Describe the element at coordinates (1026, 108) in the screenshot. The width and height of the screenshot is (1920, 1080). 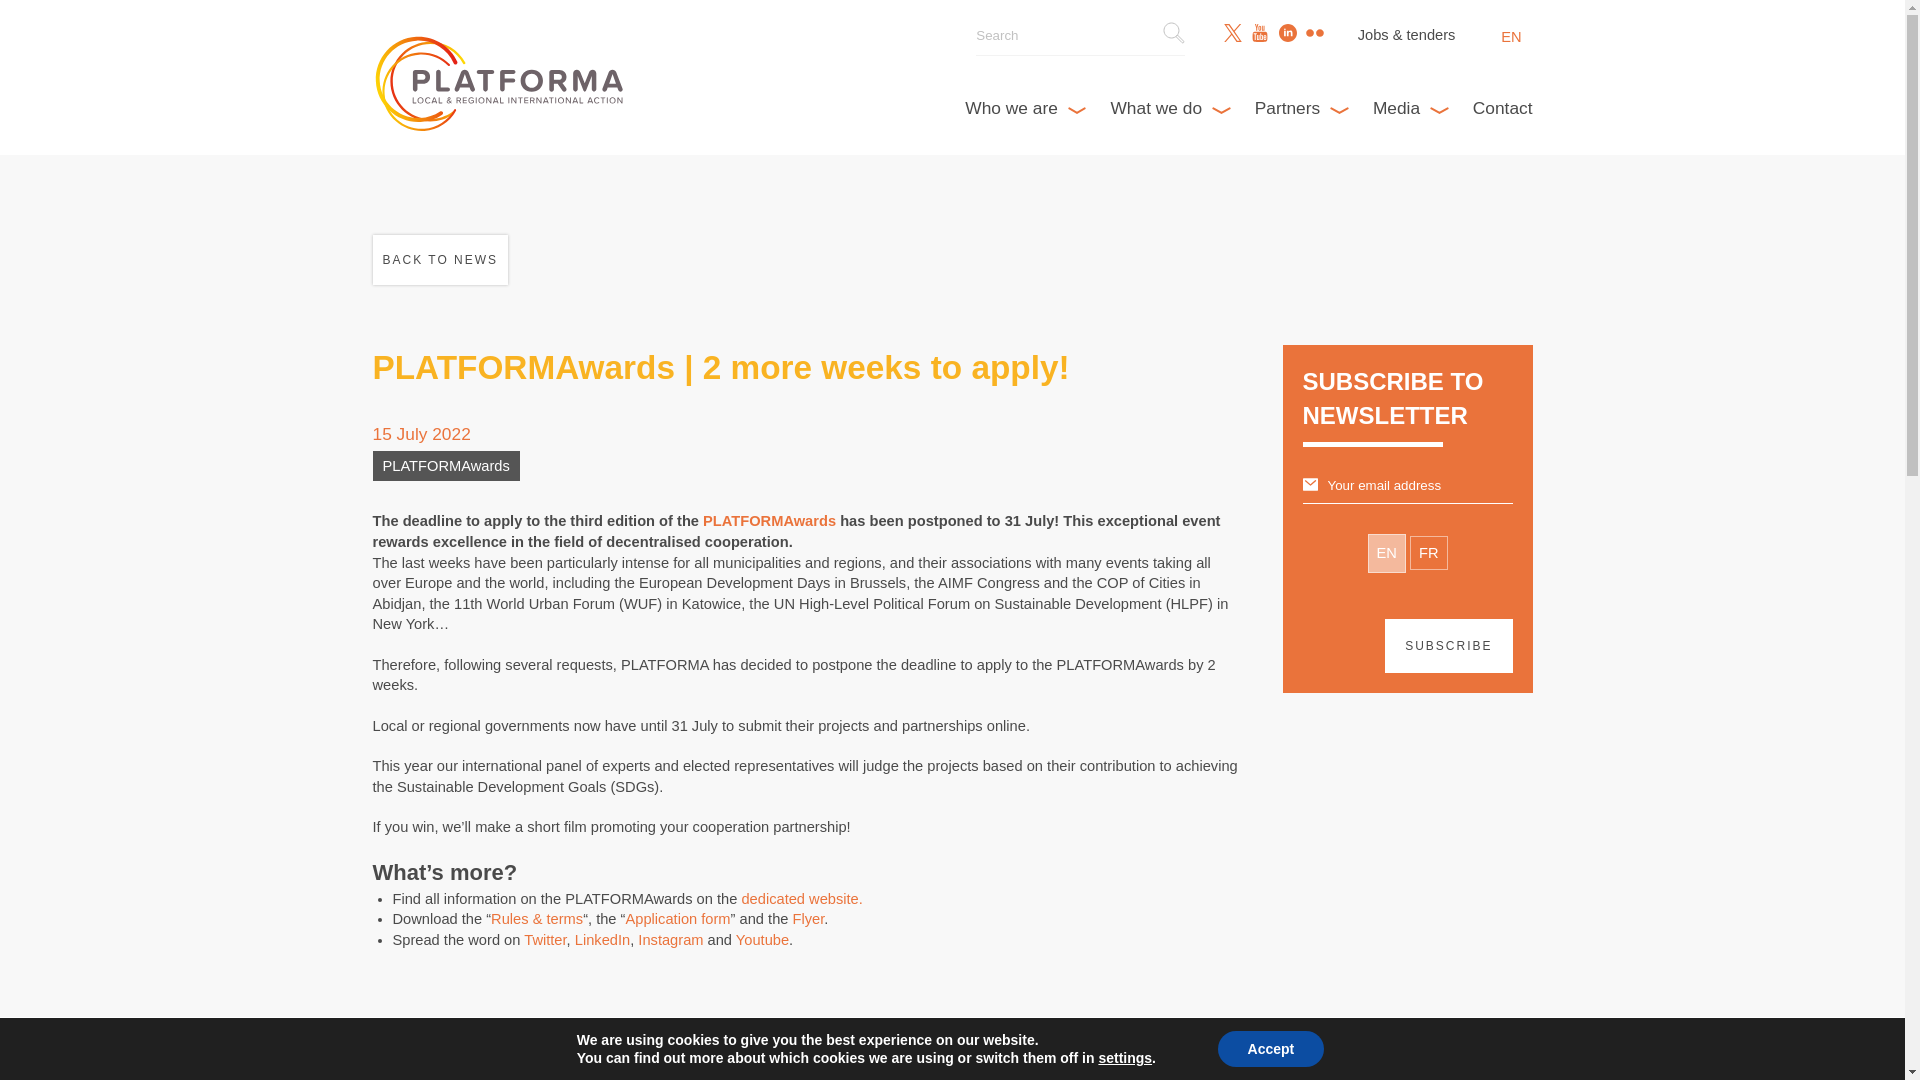
I see `Who we are` at that location.